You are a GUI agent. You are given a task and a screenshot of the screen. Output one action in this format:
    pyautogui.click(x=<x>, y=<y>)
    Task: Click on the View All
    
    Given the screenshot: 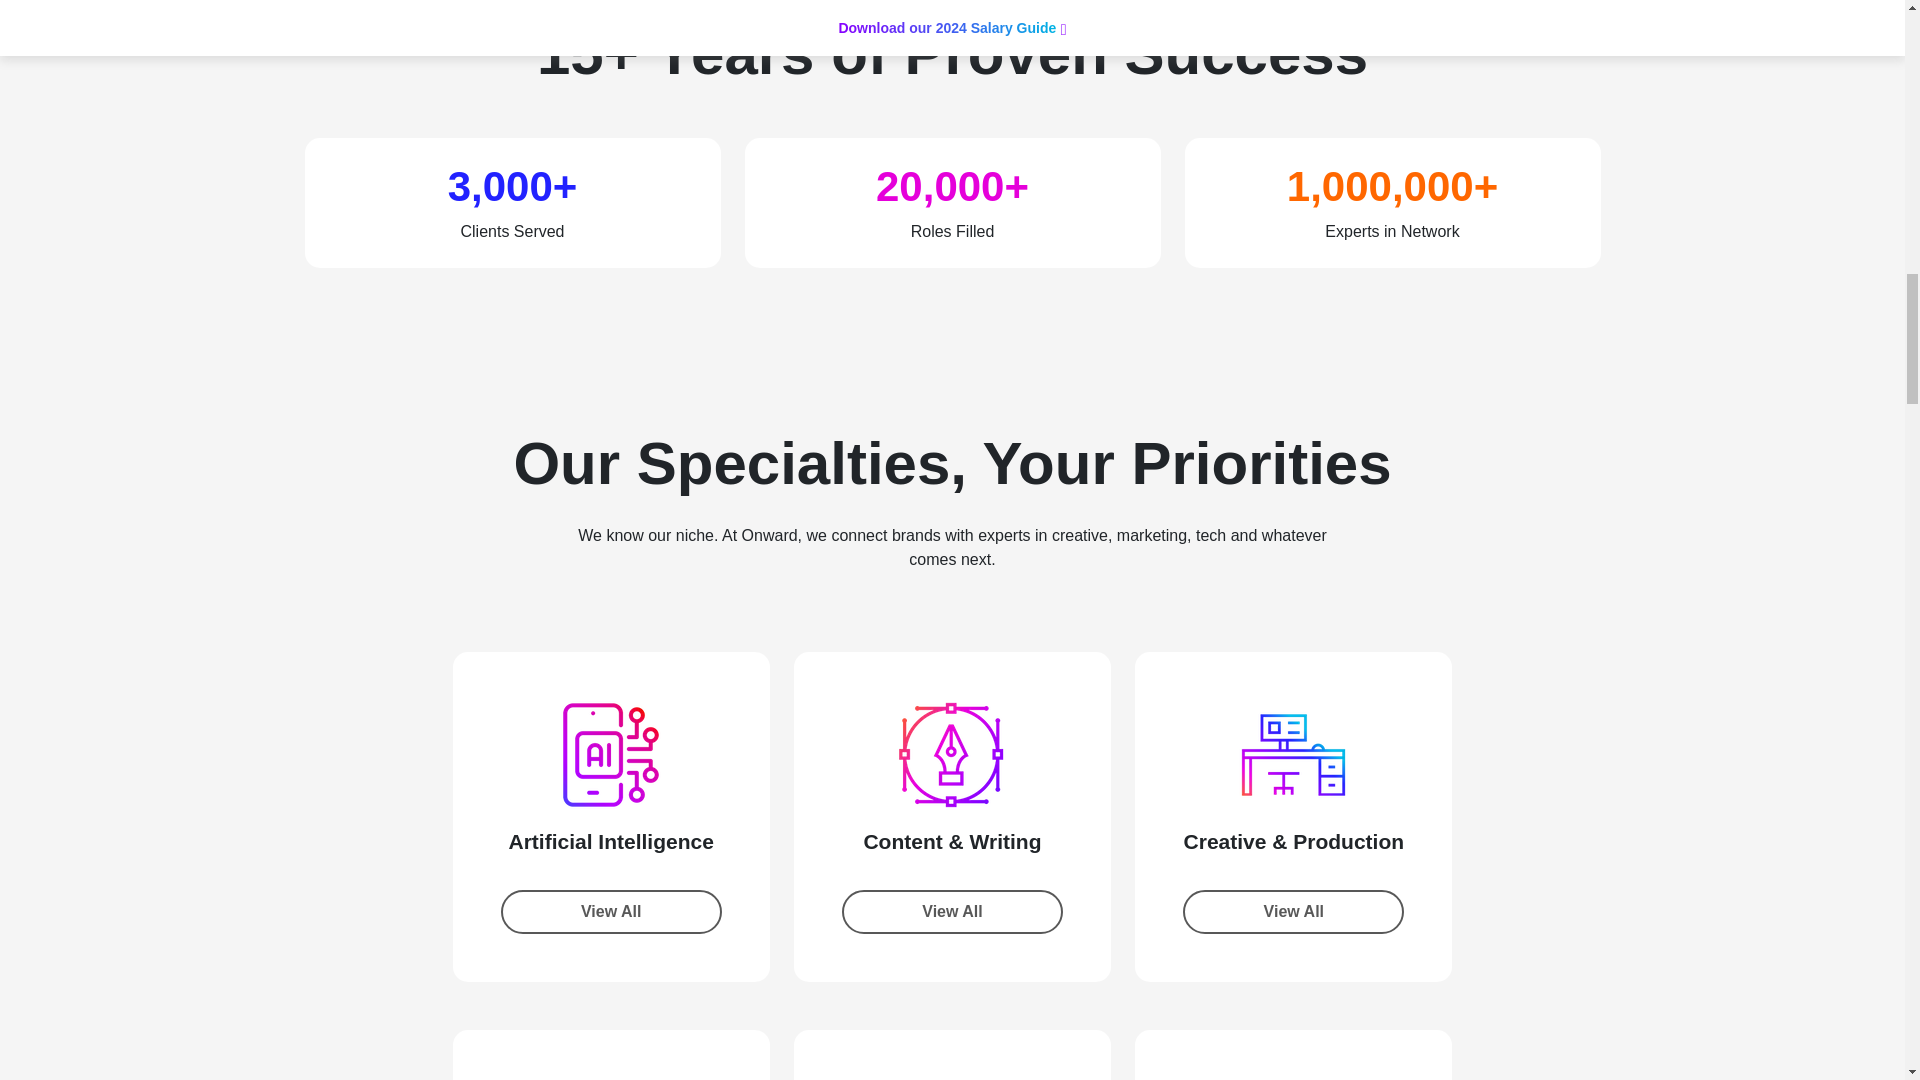 What is the action you would take?
    pyautogui.click(x=952, y=912)
    